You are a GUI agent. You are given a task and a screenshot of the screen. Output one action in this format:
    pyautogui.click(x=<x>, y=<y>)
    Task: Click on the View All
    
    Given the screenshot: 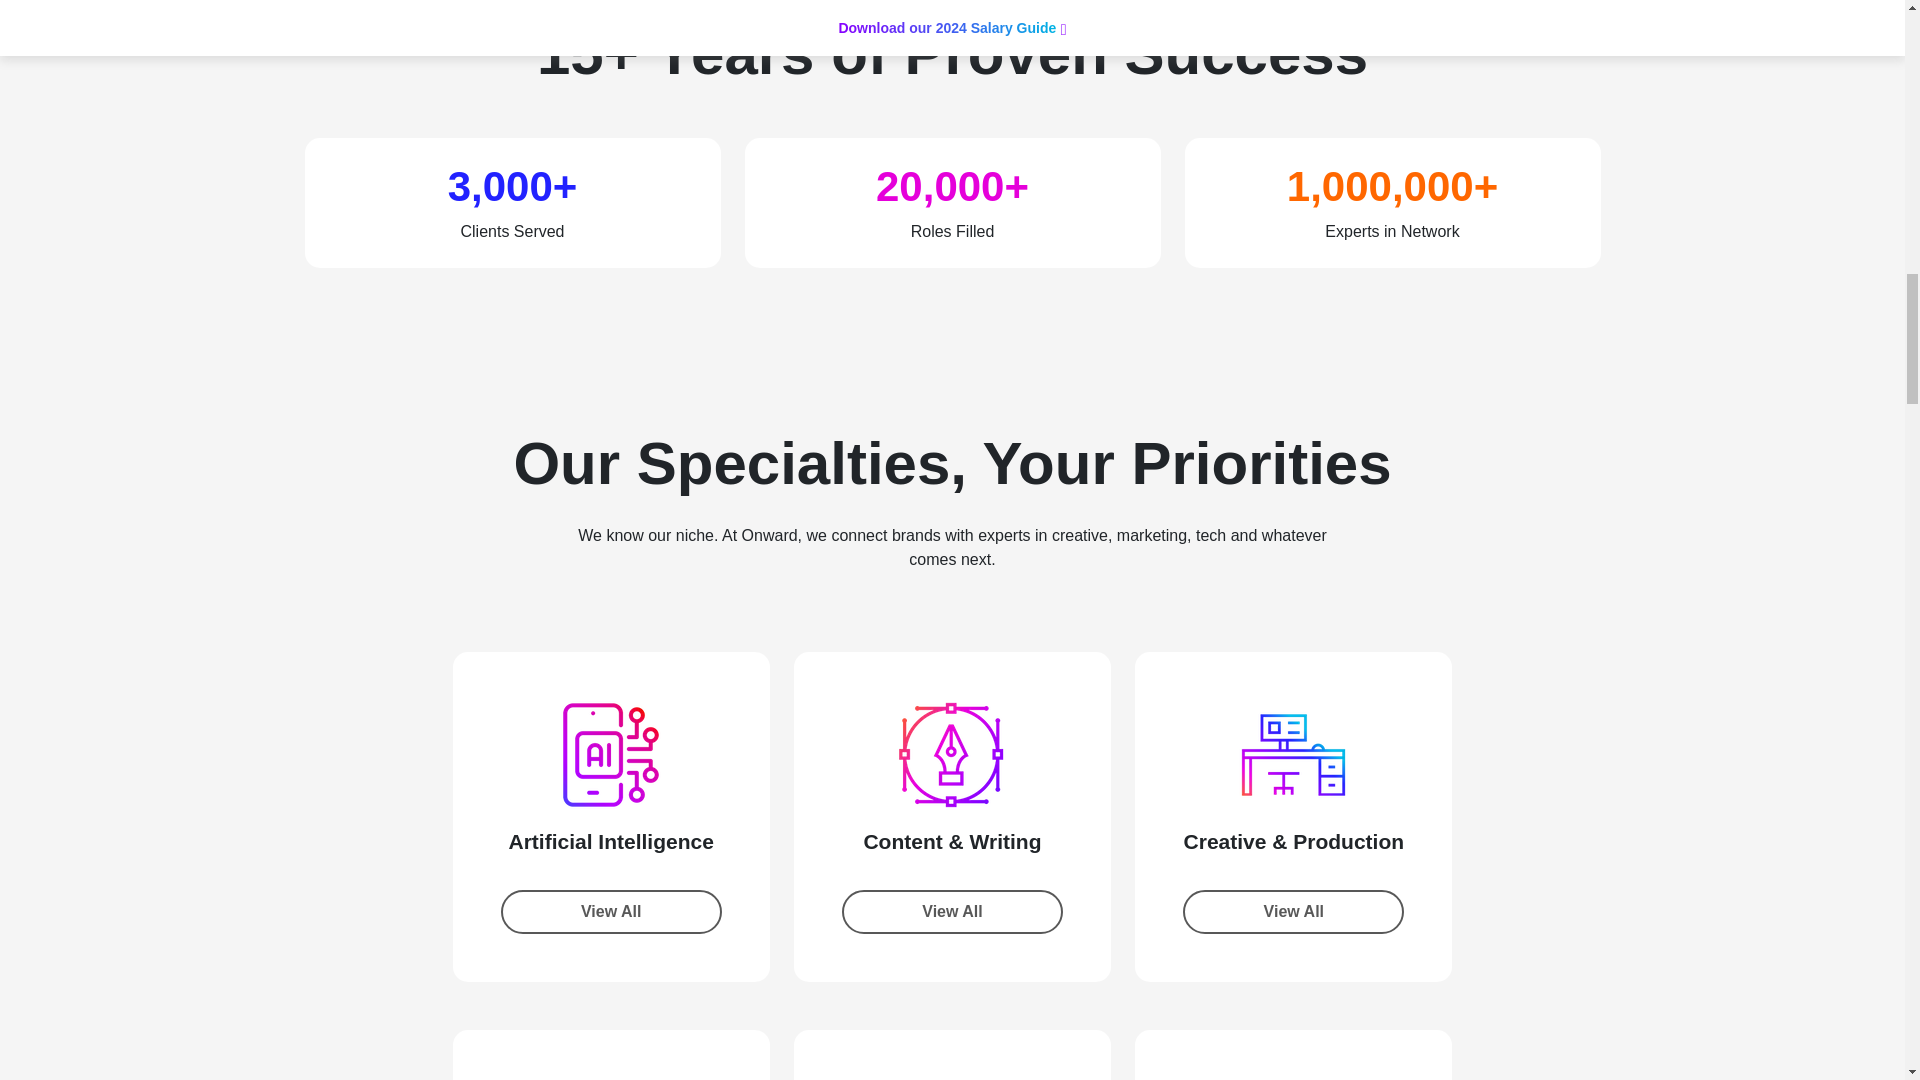 What is the action you would take?
    pyautogui.click(x=952, y=912)
    